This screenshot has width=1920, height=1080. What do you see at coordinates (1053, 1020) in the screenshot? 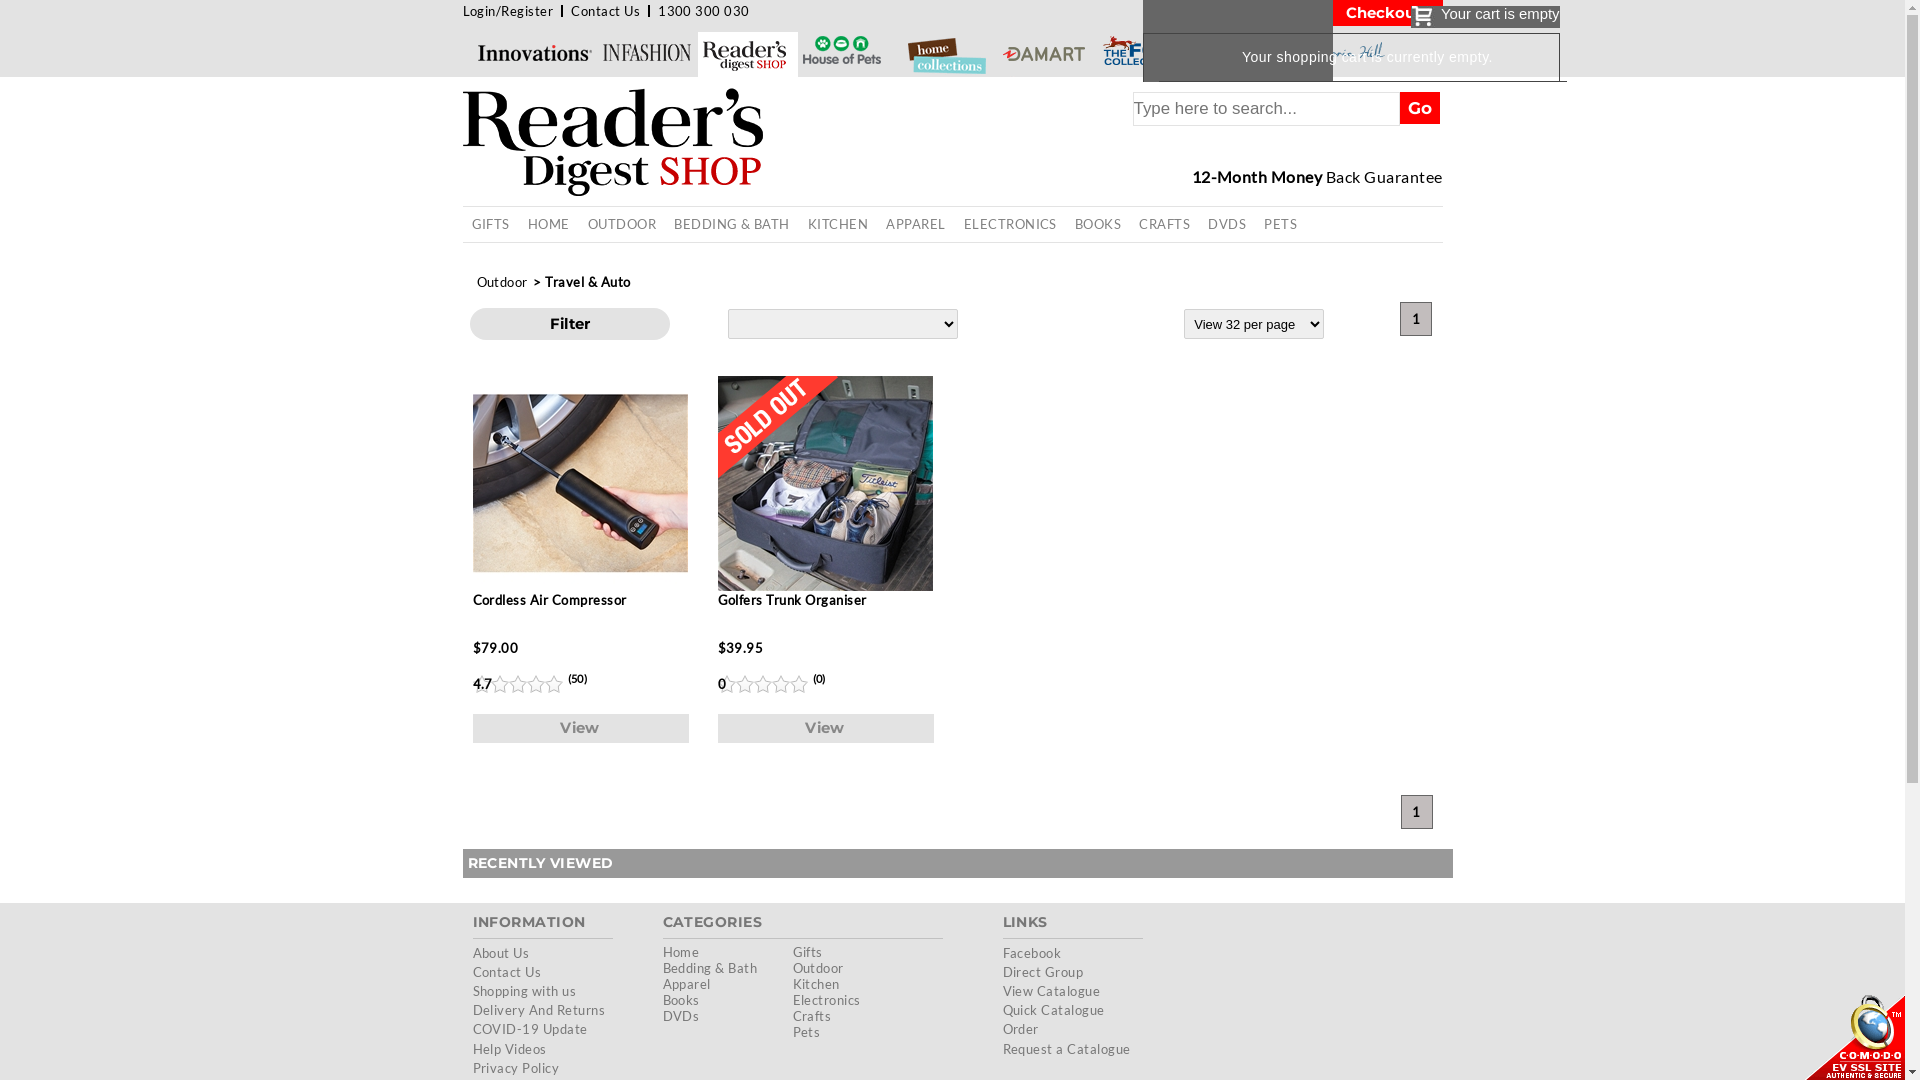
I see `Quick Catalogue Order` at bounding box center [1053, 1020].